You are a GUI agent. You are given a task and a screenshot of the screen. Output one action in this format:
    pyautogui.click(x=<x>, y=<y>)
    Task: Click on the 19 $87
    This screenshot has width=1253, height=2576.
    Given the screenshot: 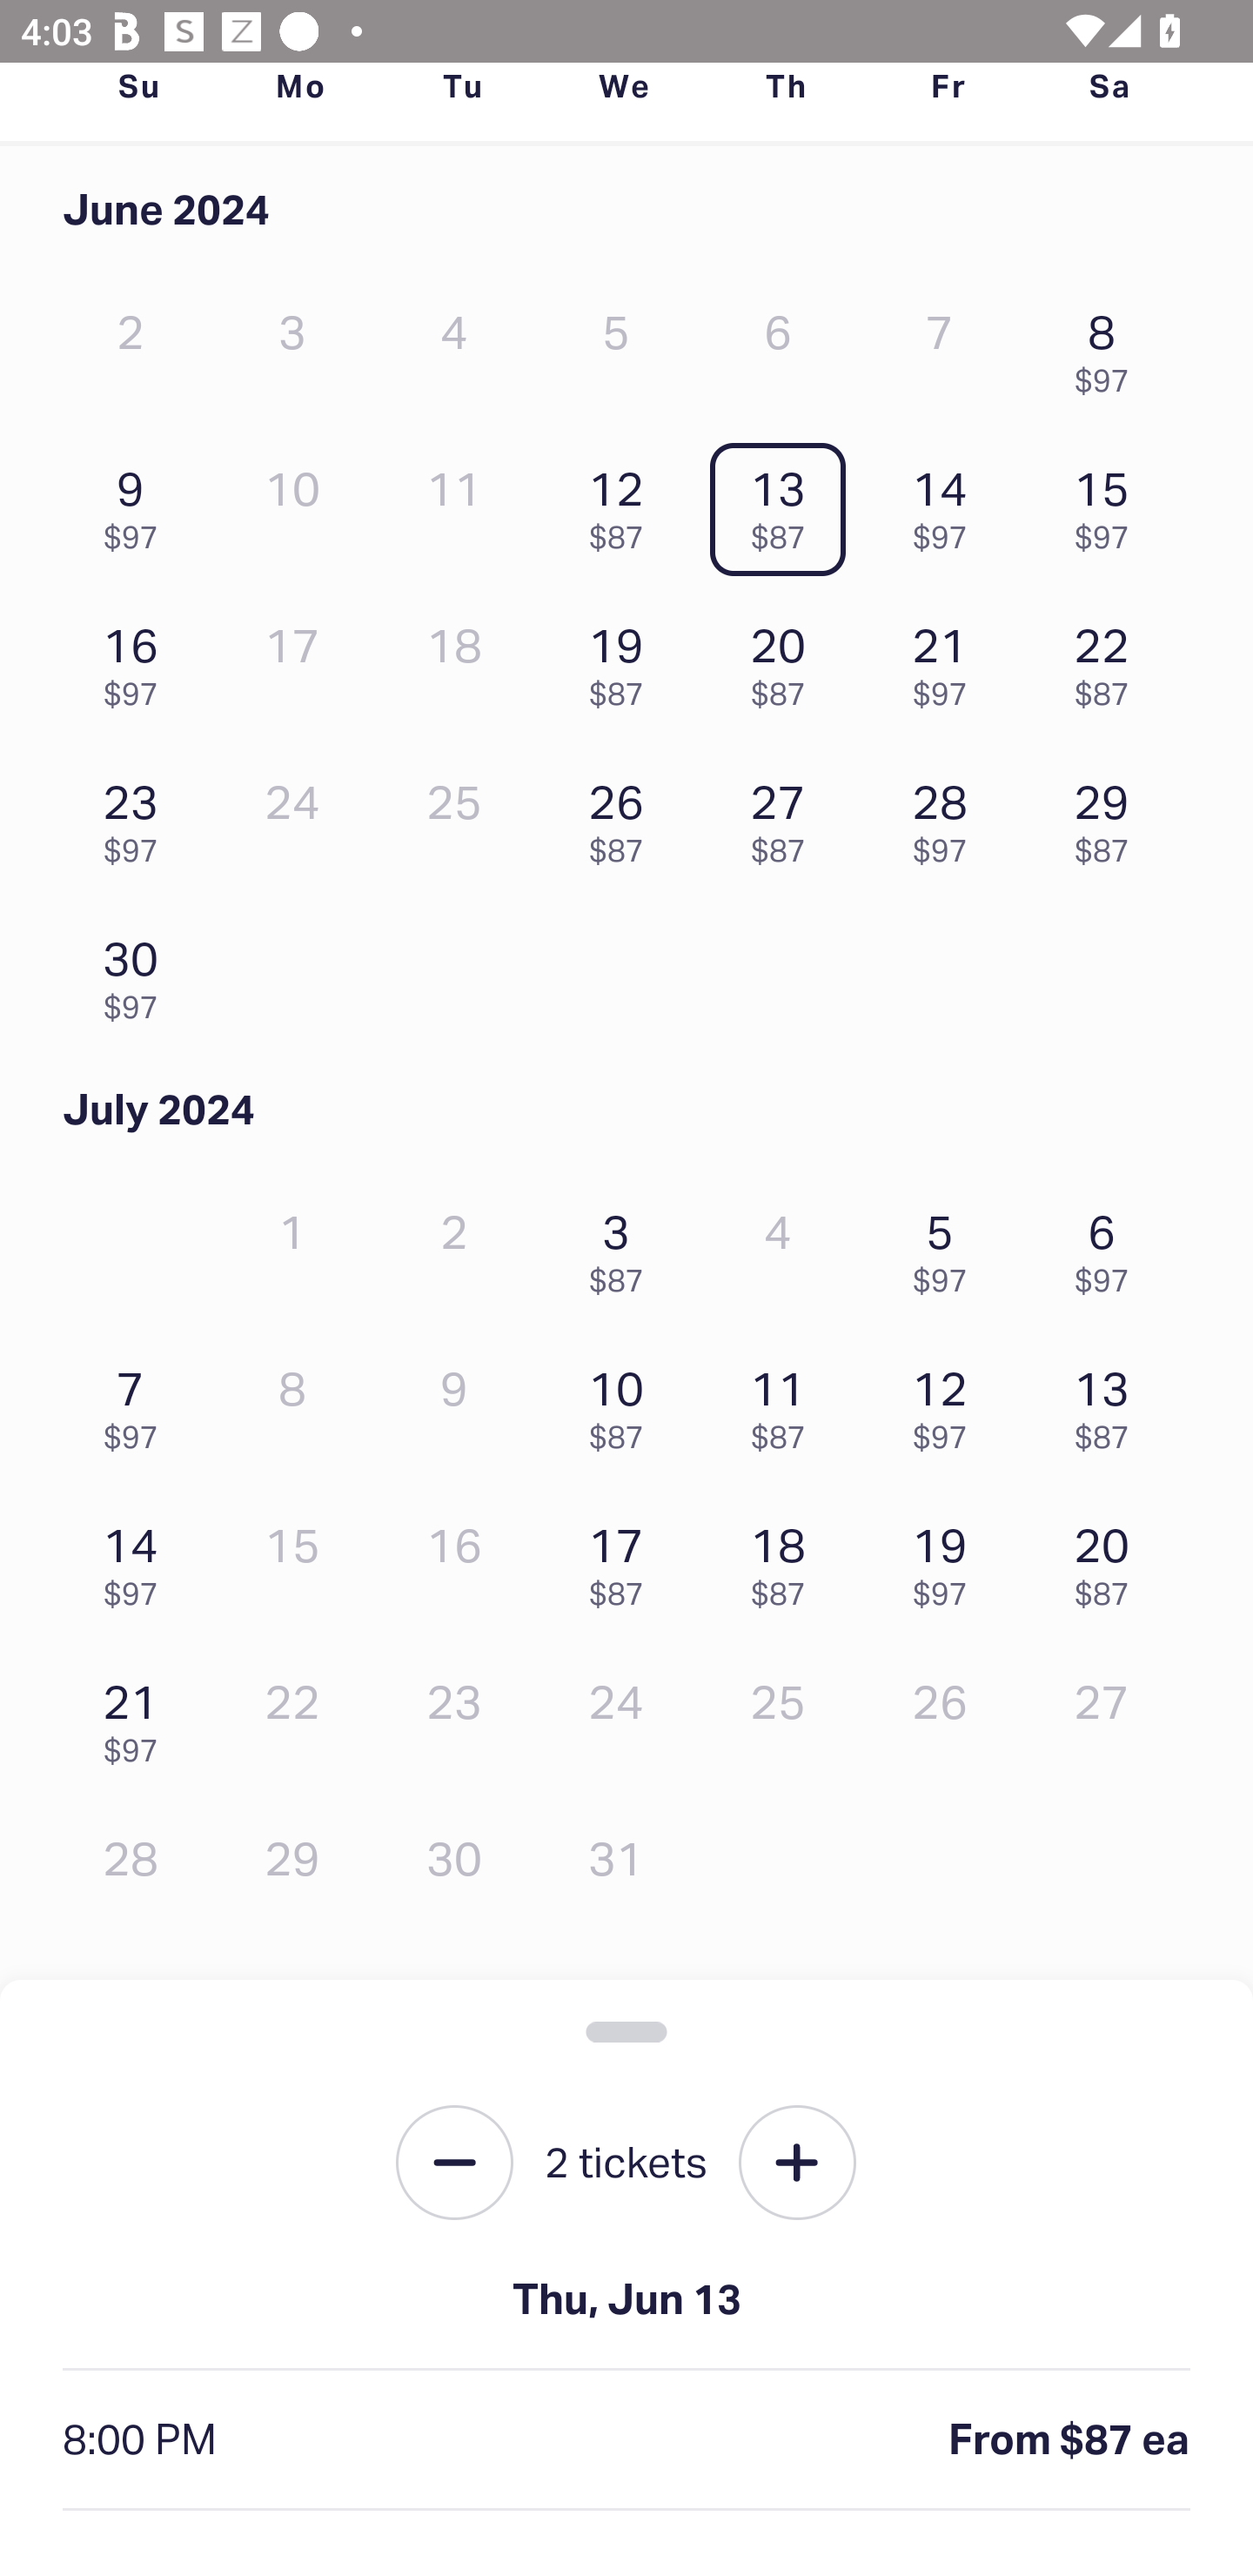 What is the action you would take?
    pyautogui.click(x=623, y=659)
    